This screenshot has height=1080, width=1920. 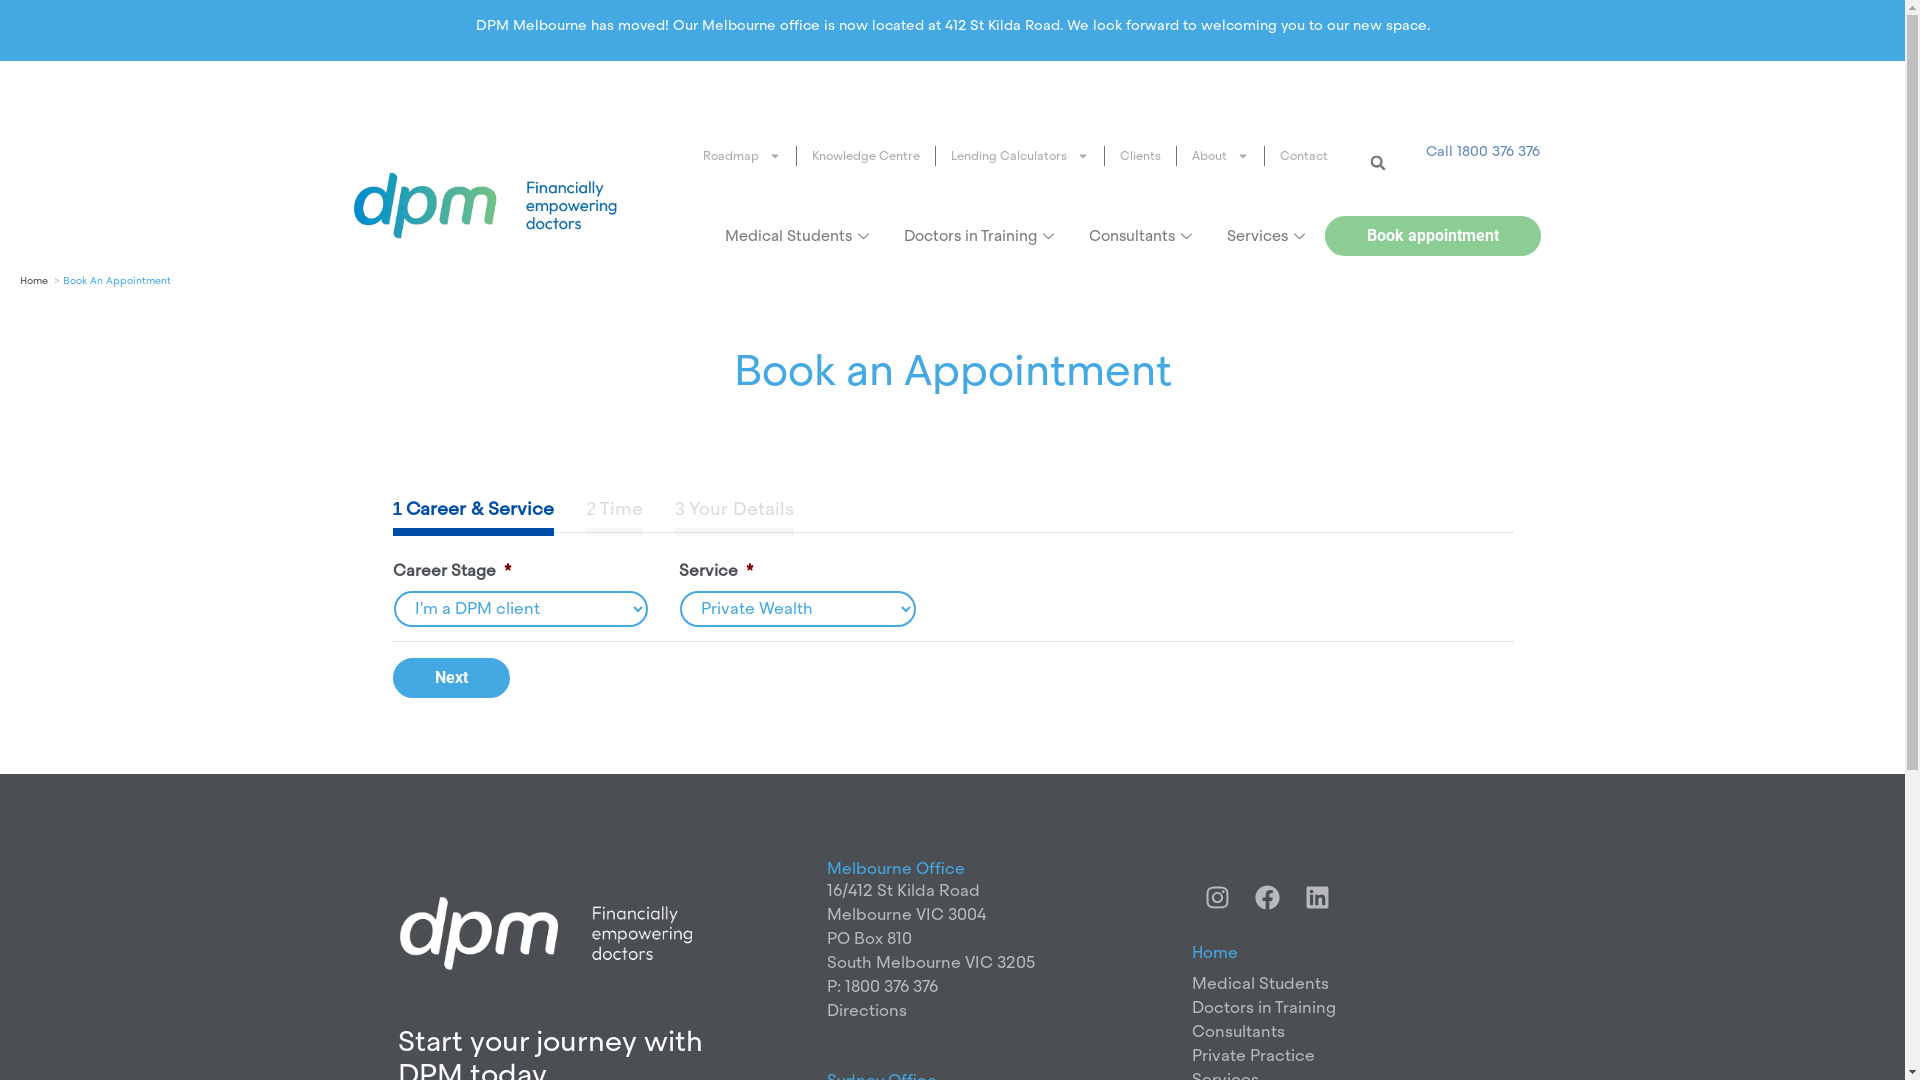 What do you see at coordinates (1483, 151) in the screenshot?
I see `Call 1800 376 376` at bounding box center [1483, 151].